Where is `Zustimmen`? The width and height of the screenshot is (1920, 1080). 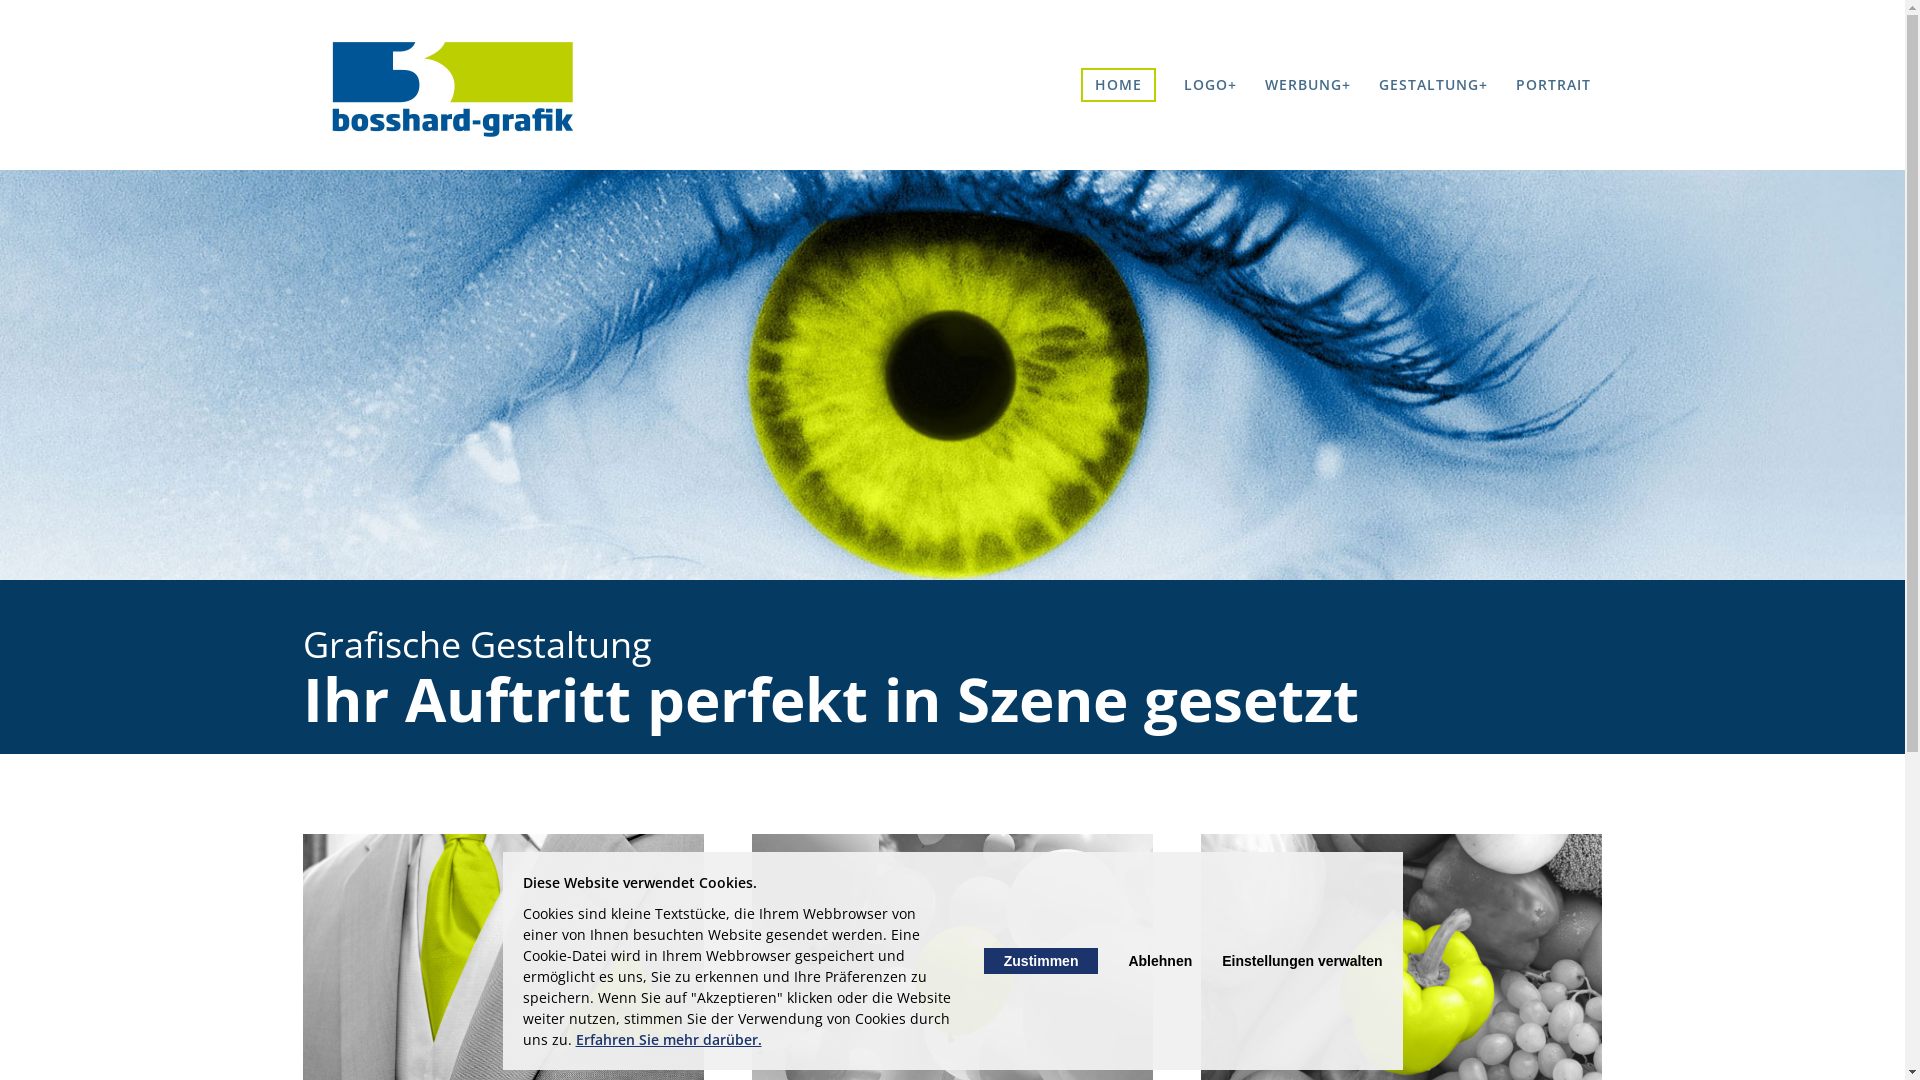
Zustimmen is located at coordinates (1041, 961).